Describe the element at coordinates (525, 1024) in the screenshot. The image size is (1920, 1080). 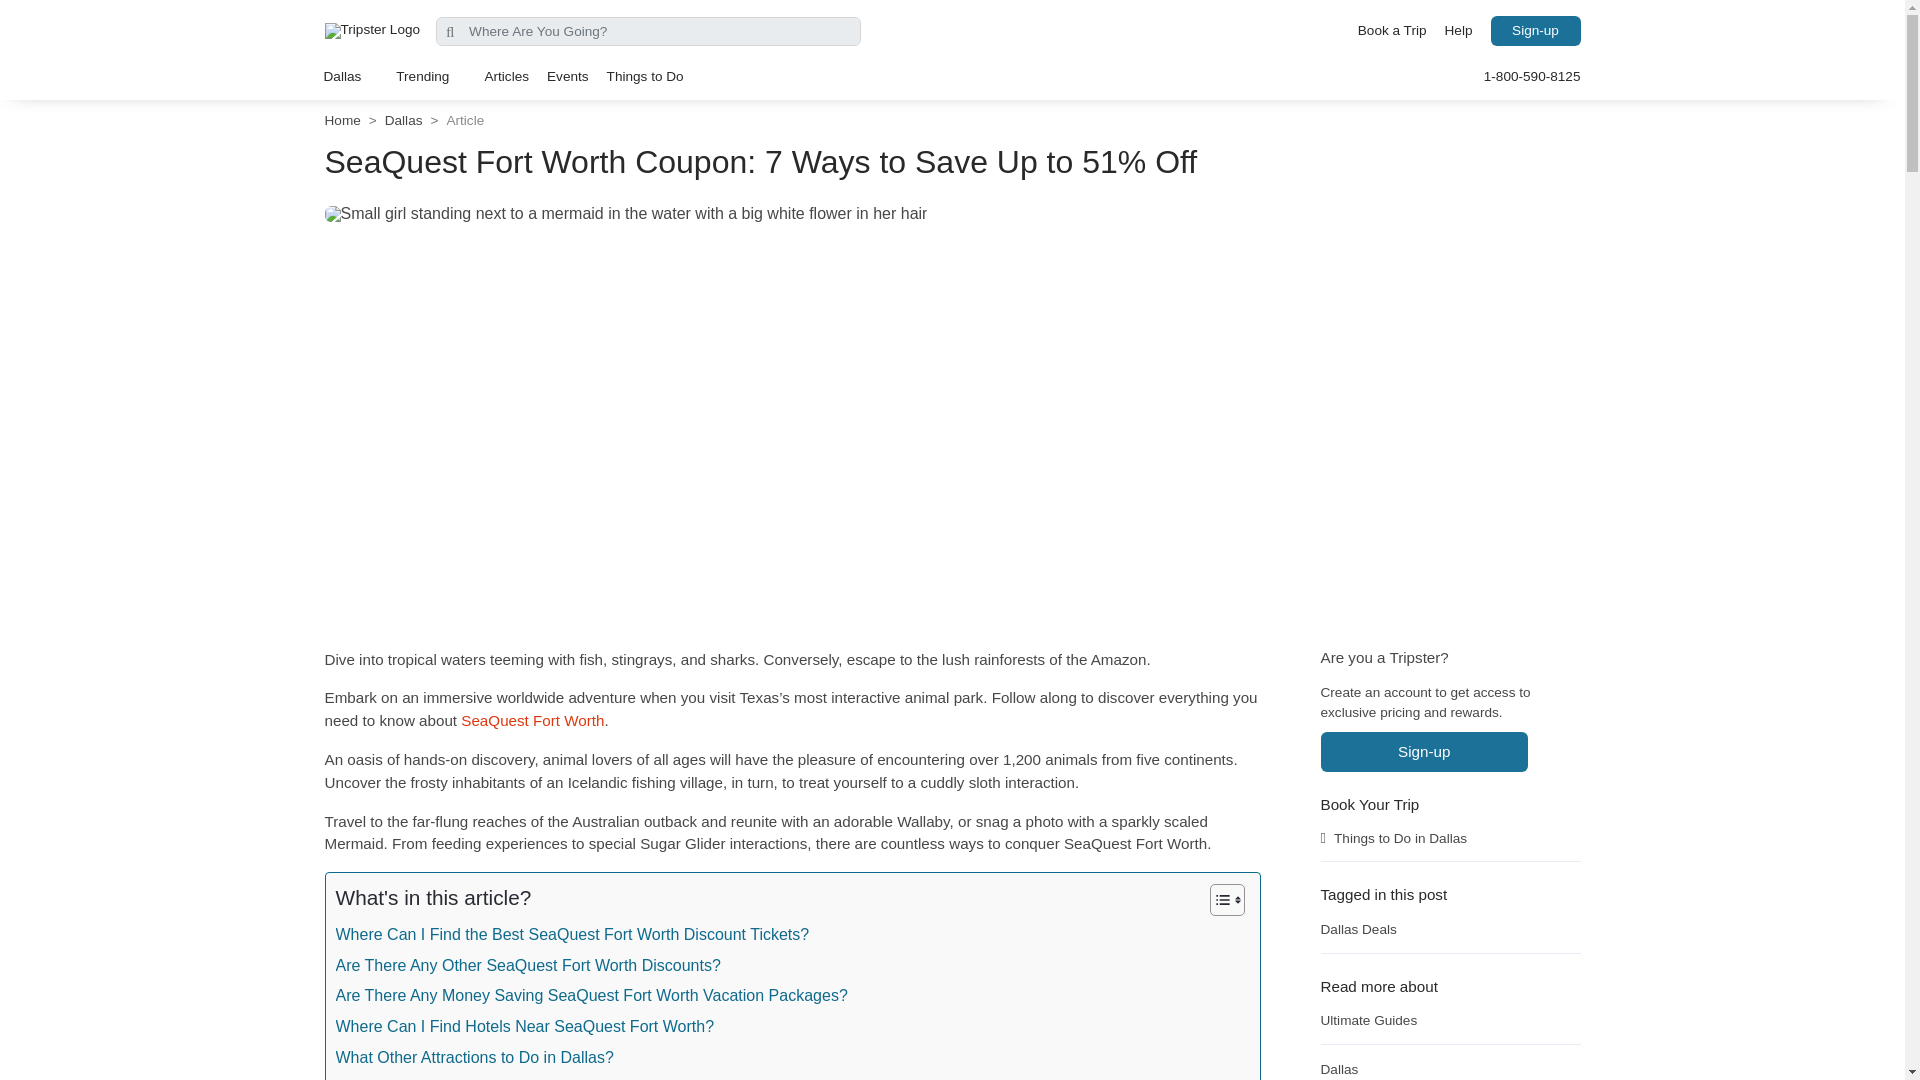
I see `Where Can I Find Hotels Near SeaQuest Fort Worth?` at that location.